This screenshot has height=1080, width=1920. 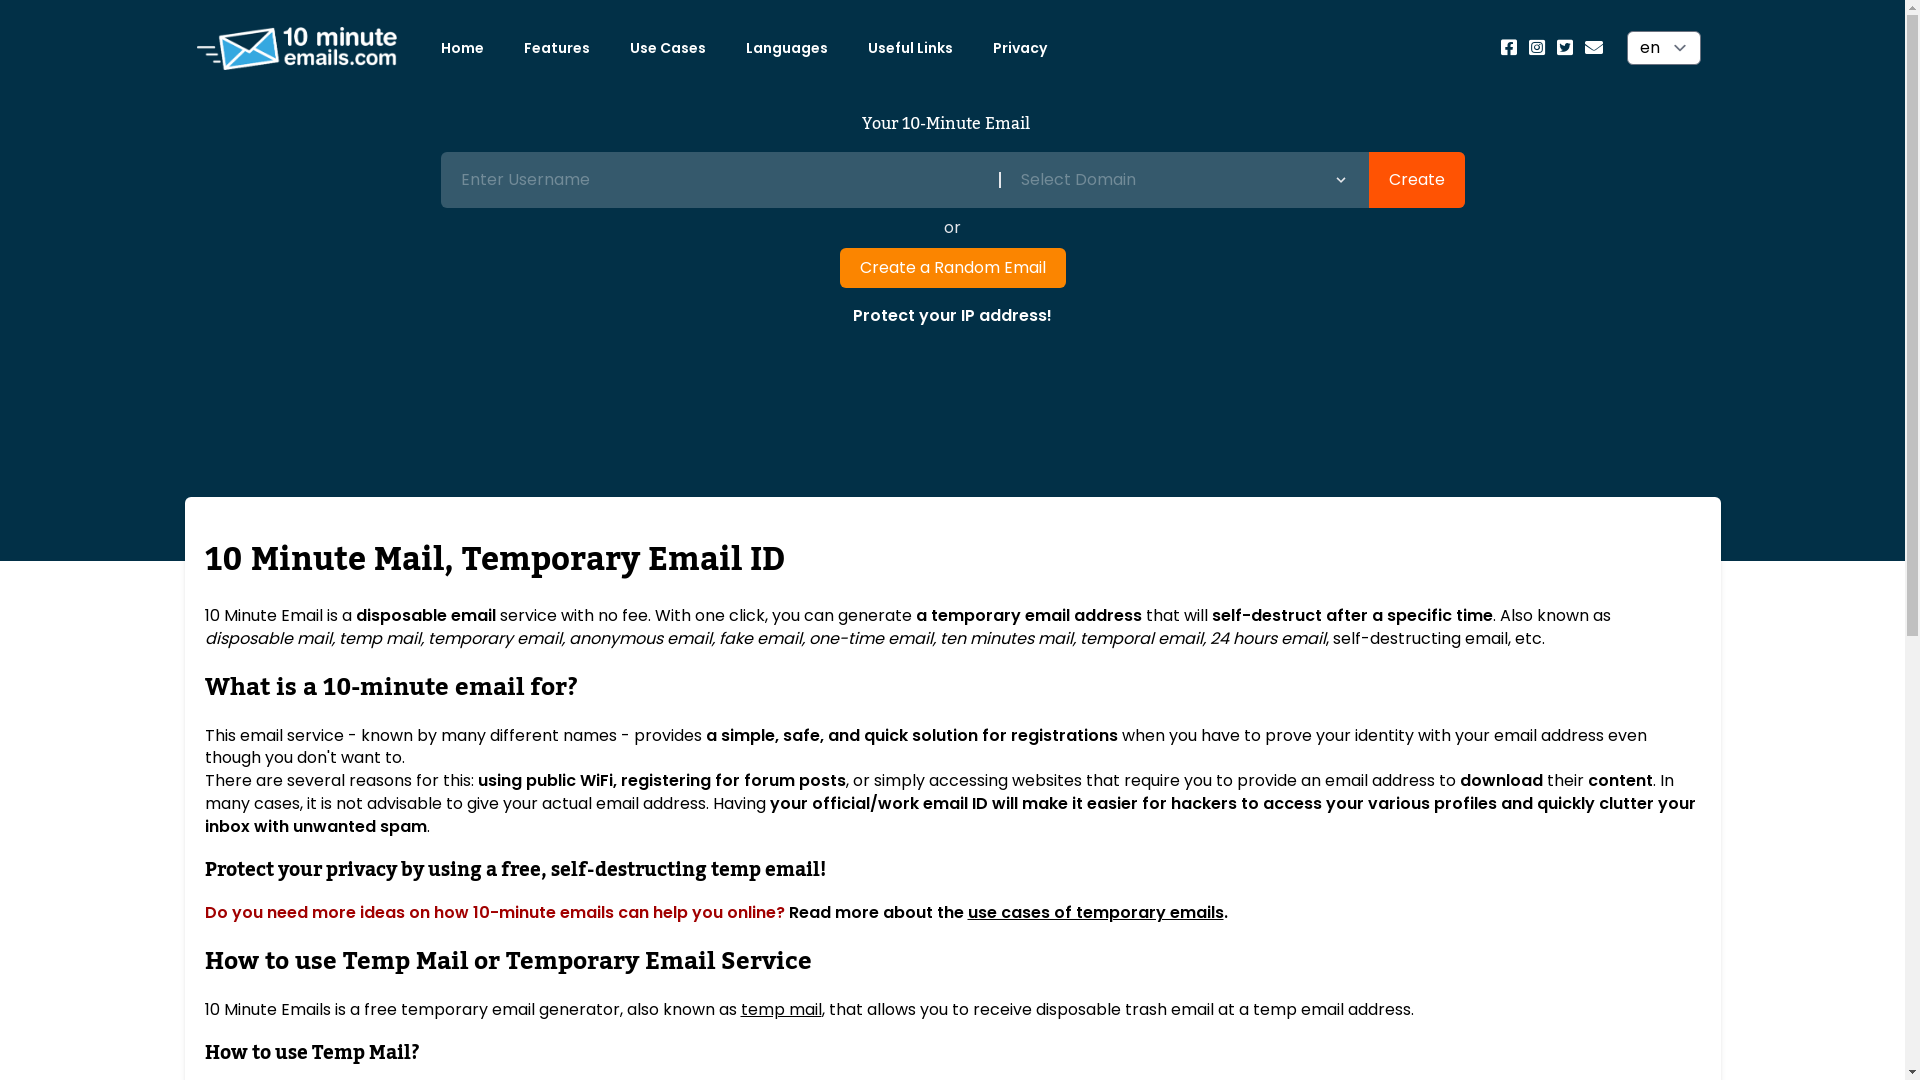 What do you see at coordinates (953, 268) in the screenshot?
I see `Create a Random Email` at bounding box center [953, 268].